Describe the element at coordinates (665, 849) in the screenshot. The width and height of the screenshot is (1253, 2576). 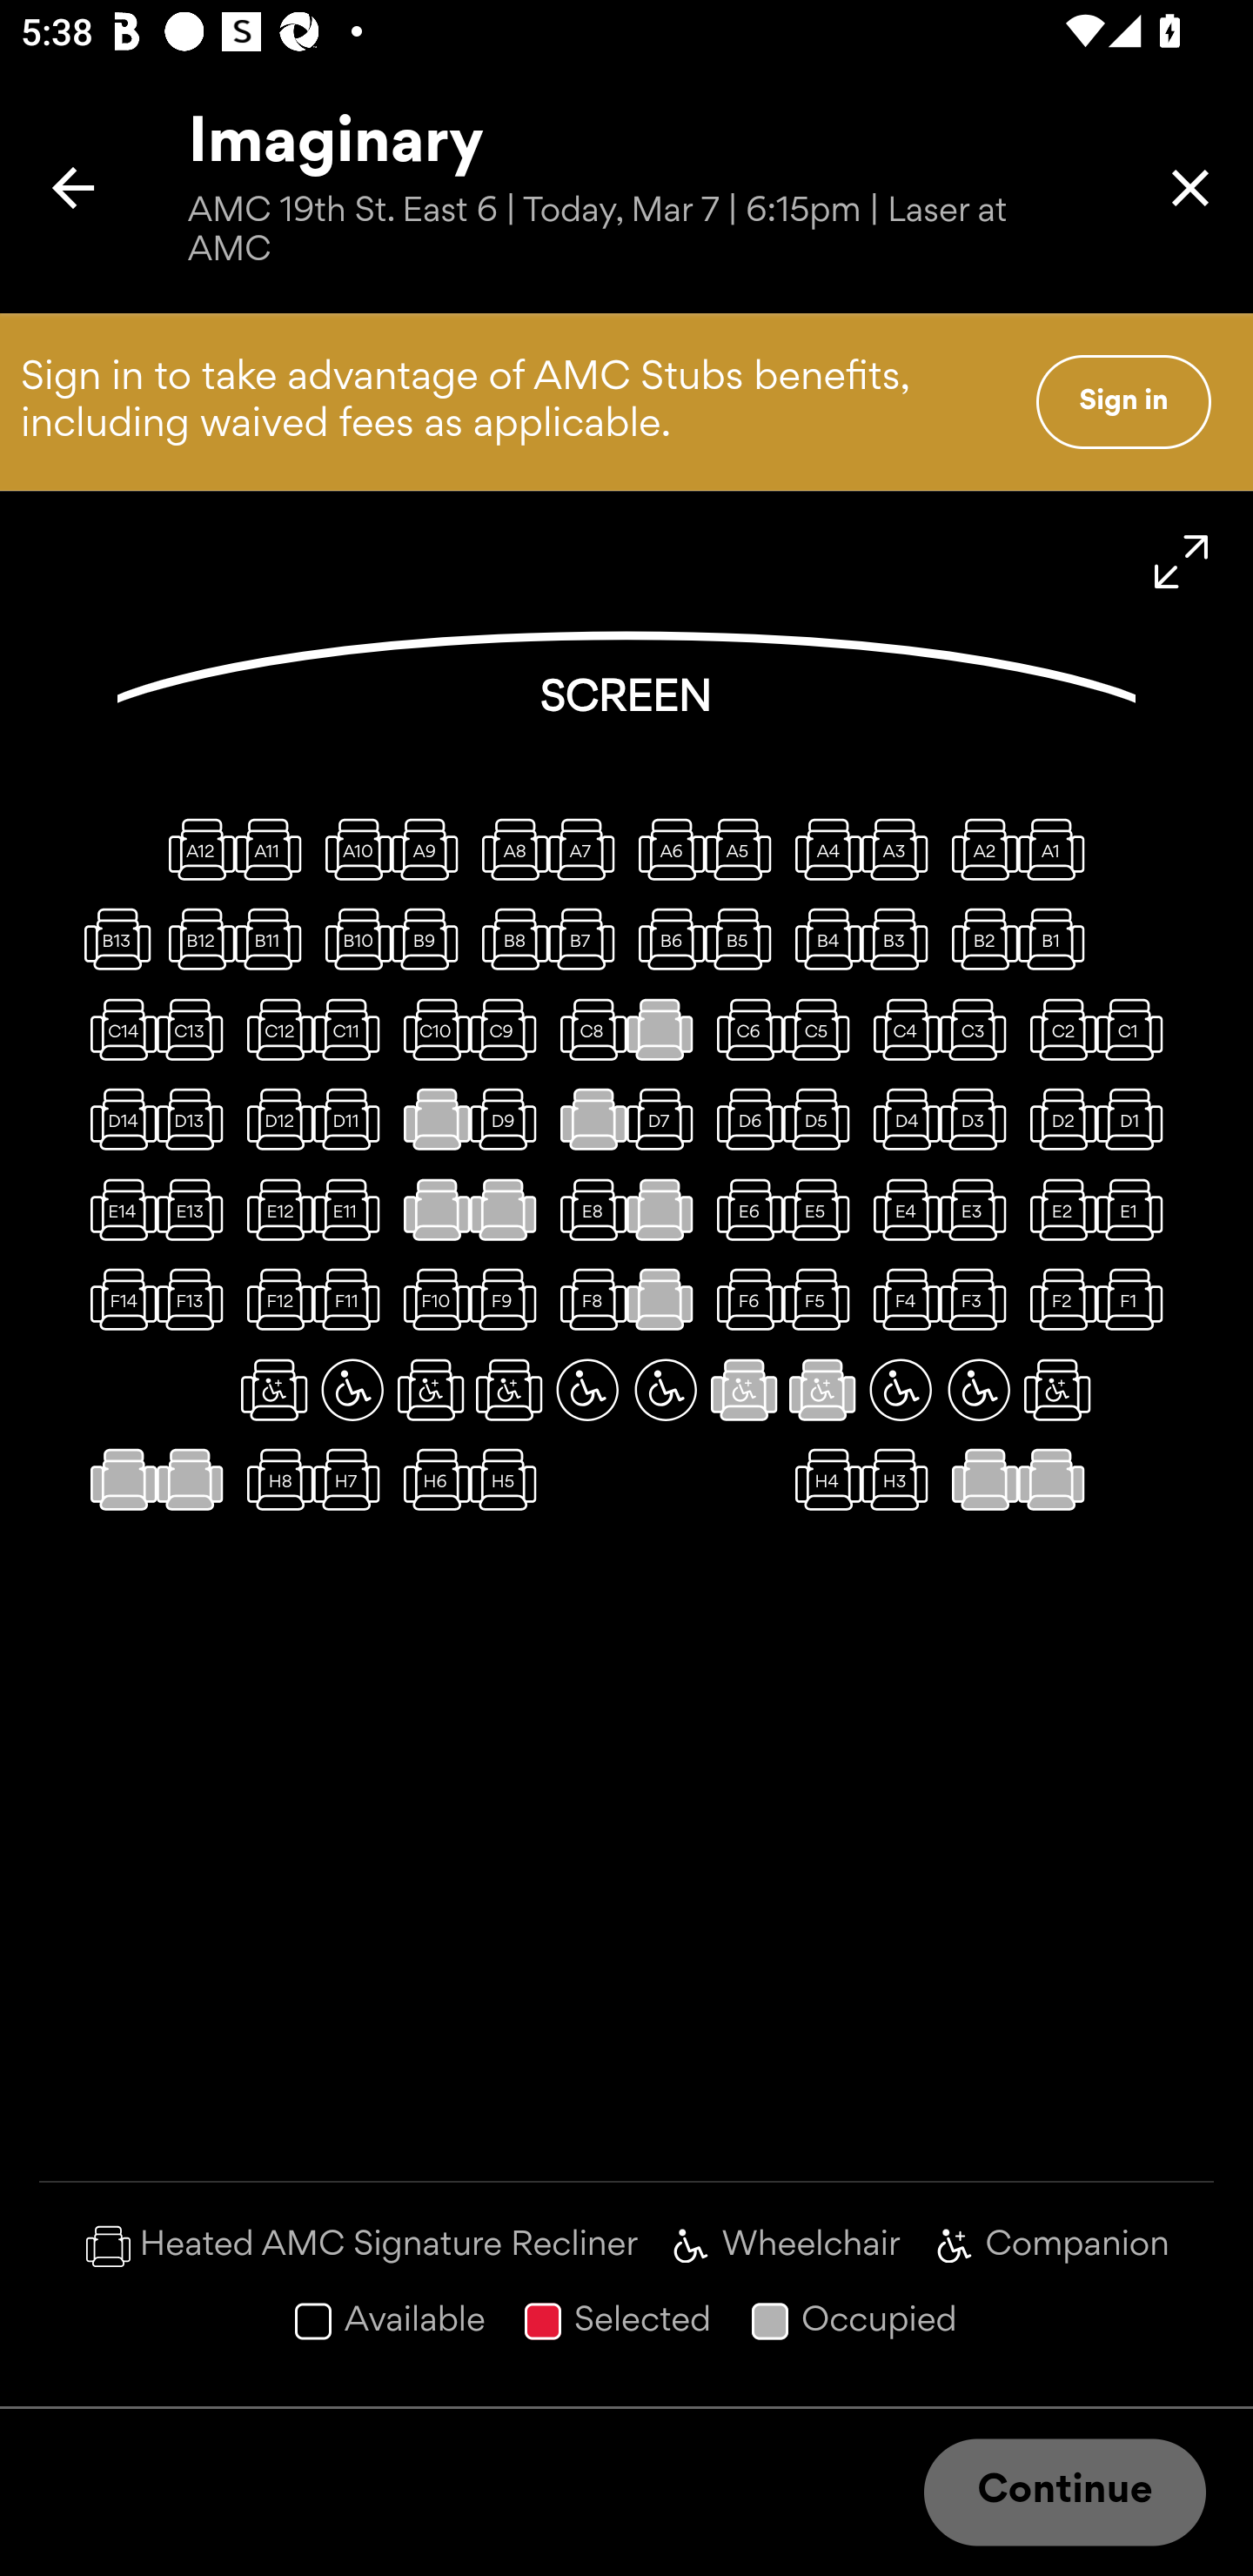
I see `A6, Regular seat, available` at that location.